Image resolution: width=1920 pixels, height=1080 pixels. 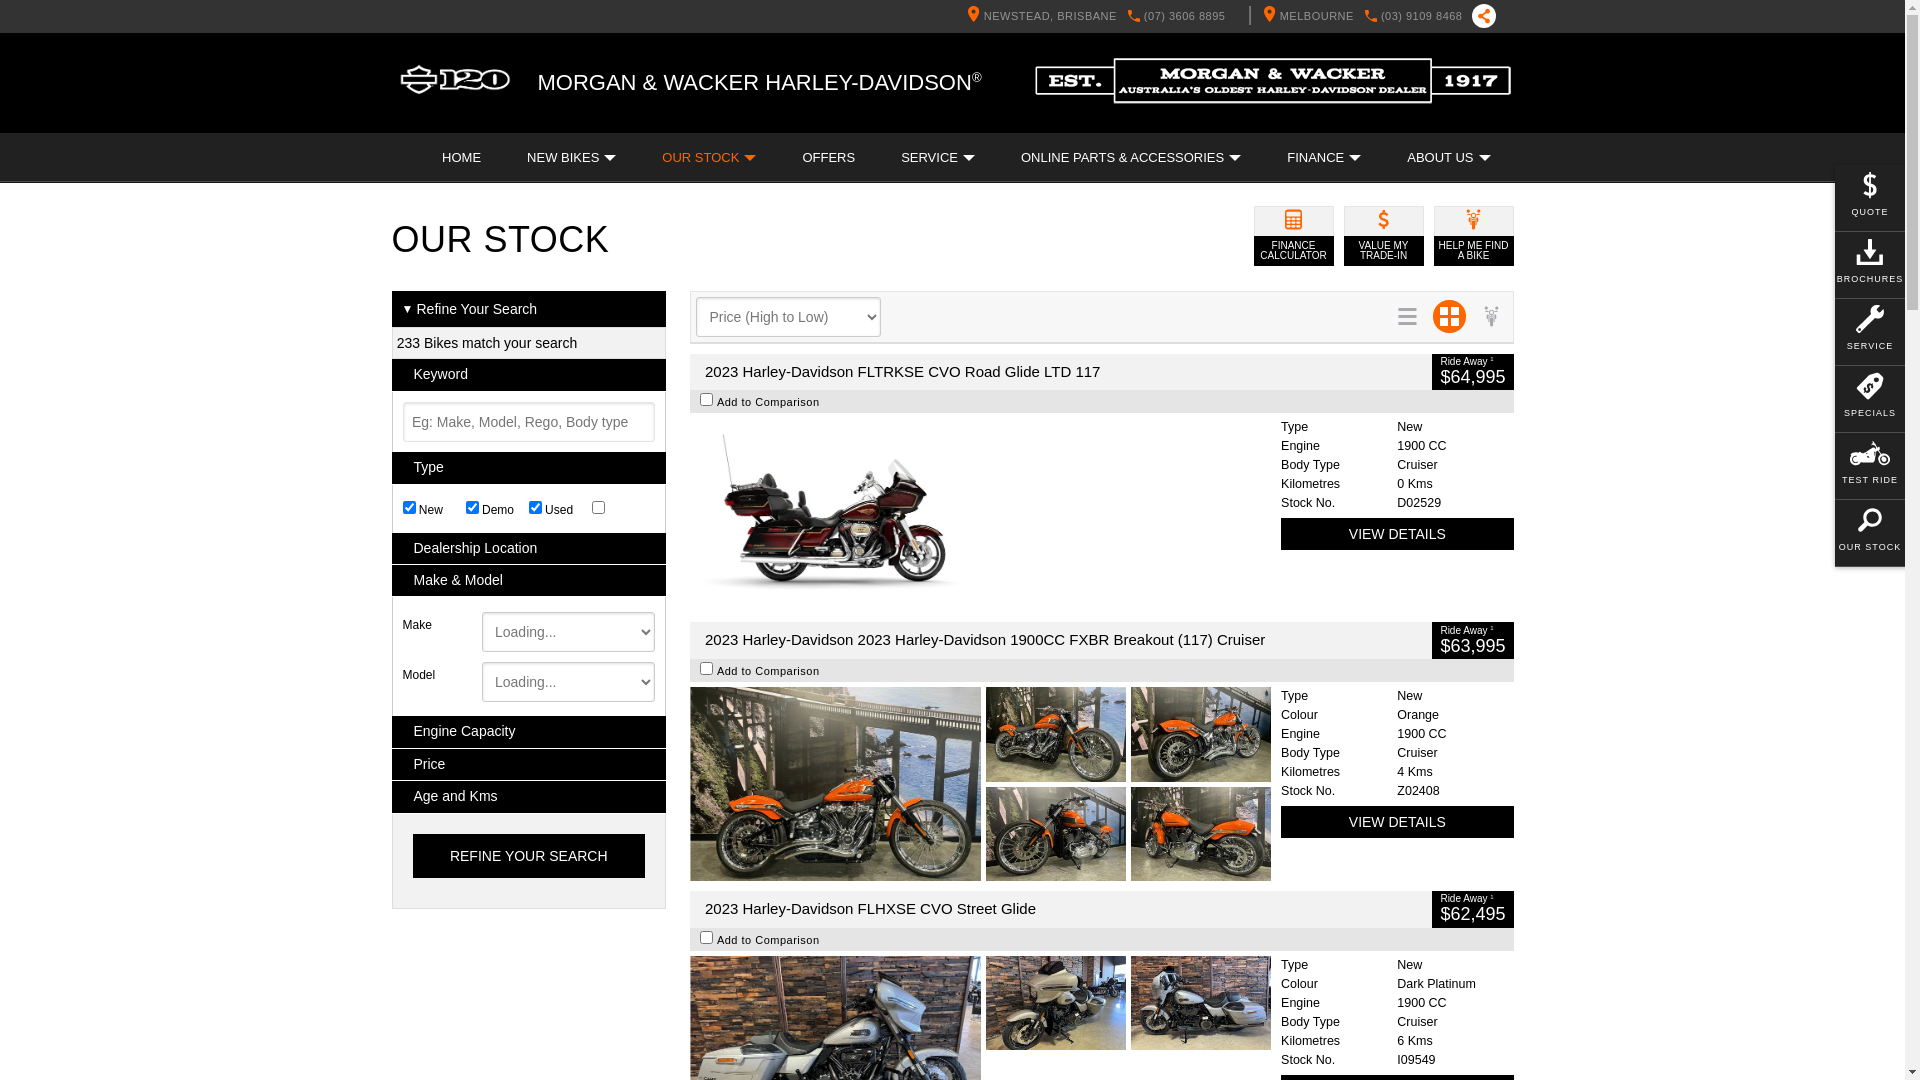 What do you see at coordinates (891, 110) in the screenshot?
I see `2022 MOTORCYCLES` at bounding box center [891, 110].